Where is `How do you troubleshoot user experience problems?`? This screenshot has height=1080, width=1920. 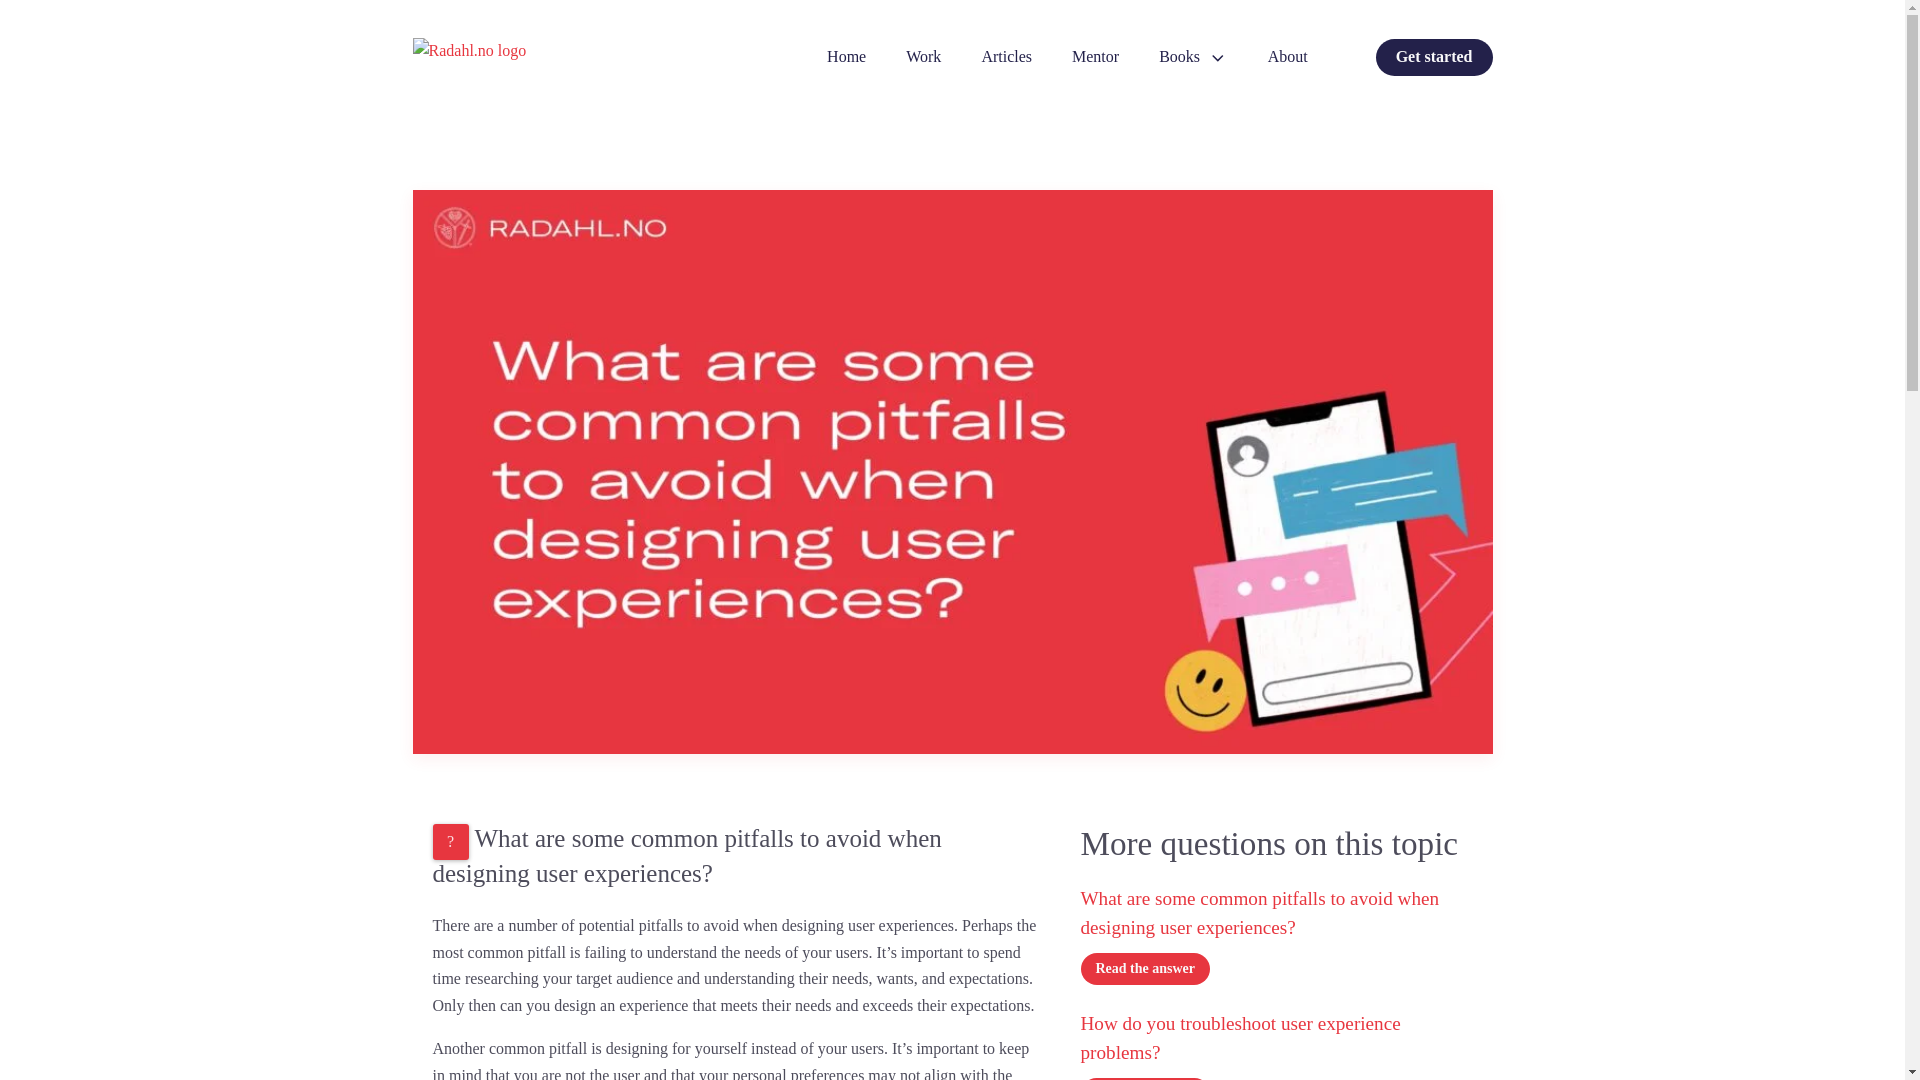 How do you troubleshoot user experience problems? is located at coordinates (1276, 1042).